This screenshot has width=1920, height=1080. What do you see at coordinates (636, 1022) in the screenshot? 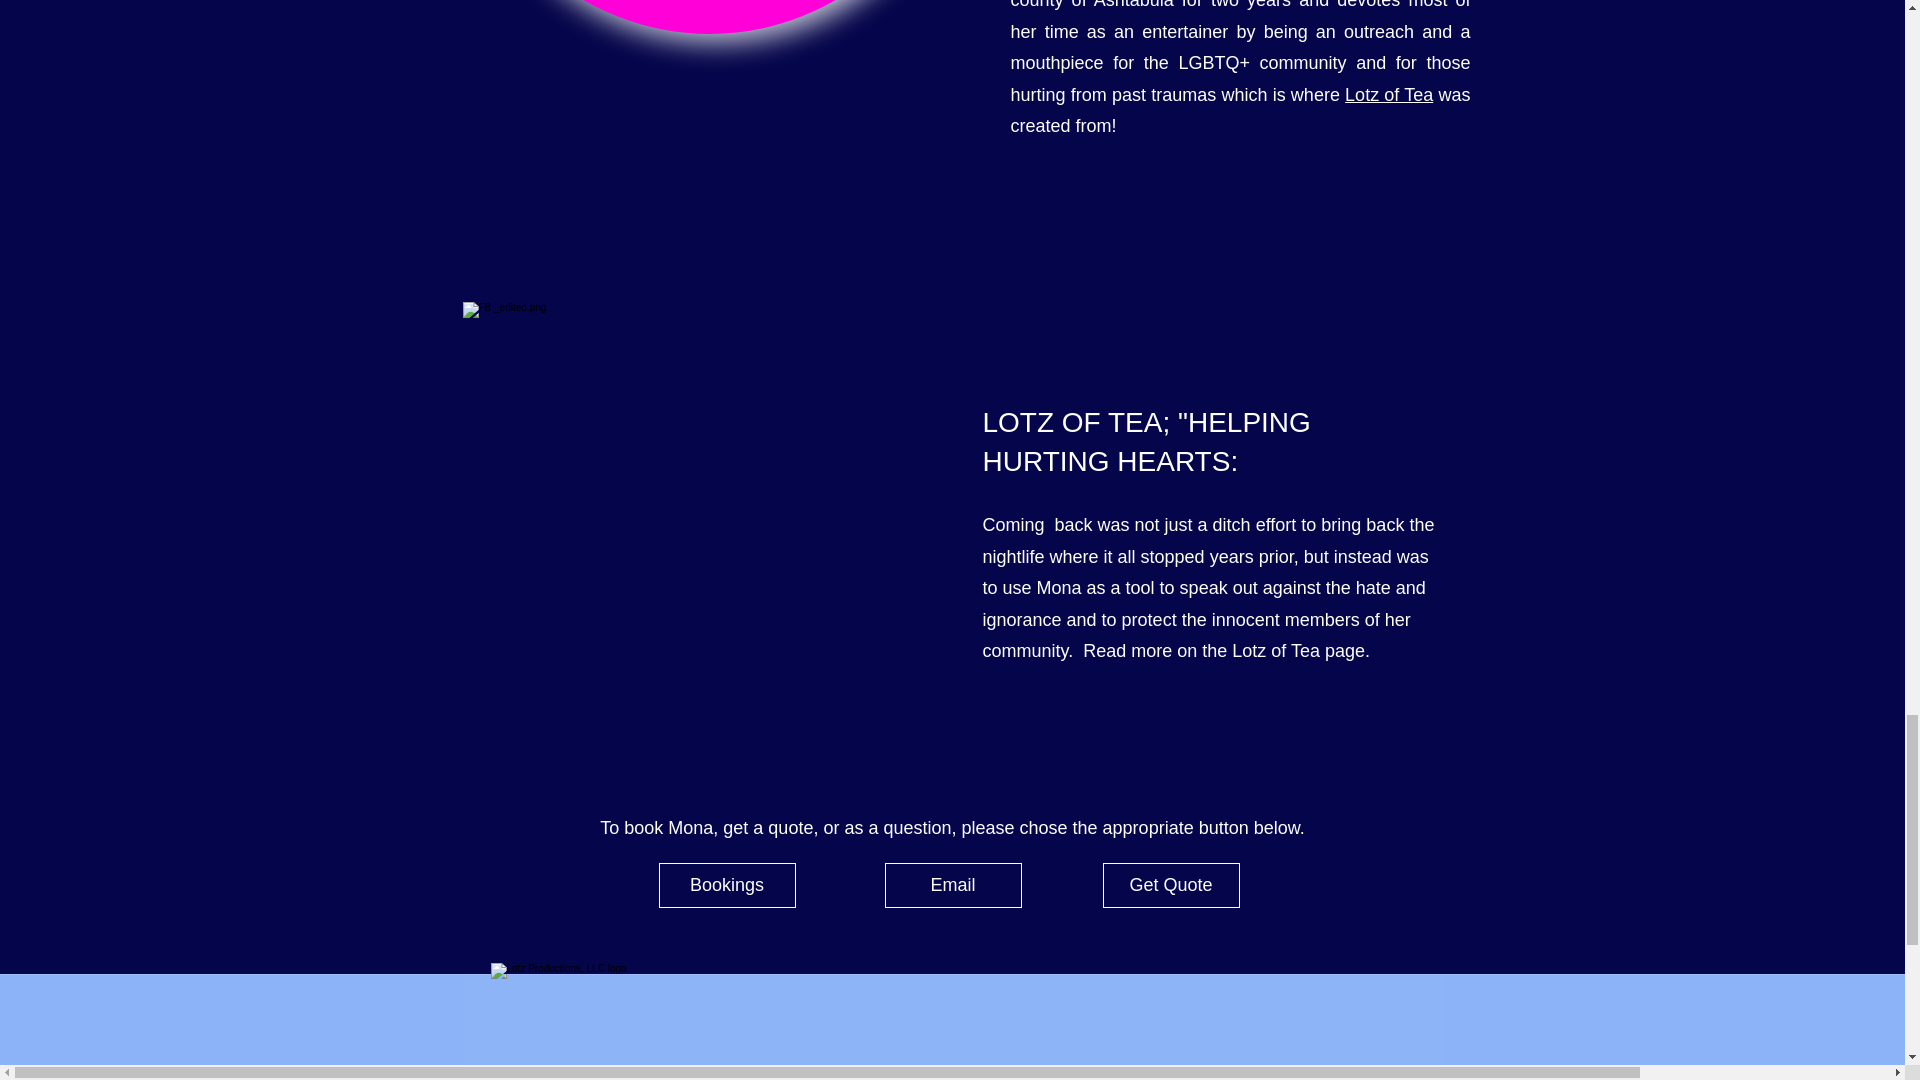
I see `LOGO4.png` at bounding box center [636, 1022].